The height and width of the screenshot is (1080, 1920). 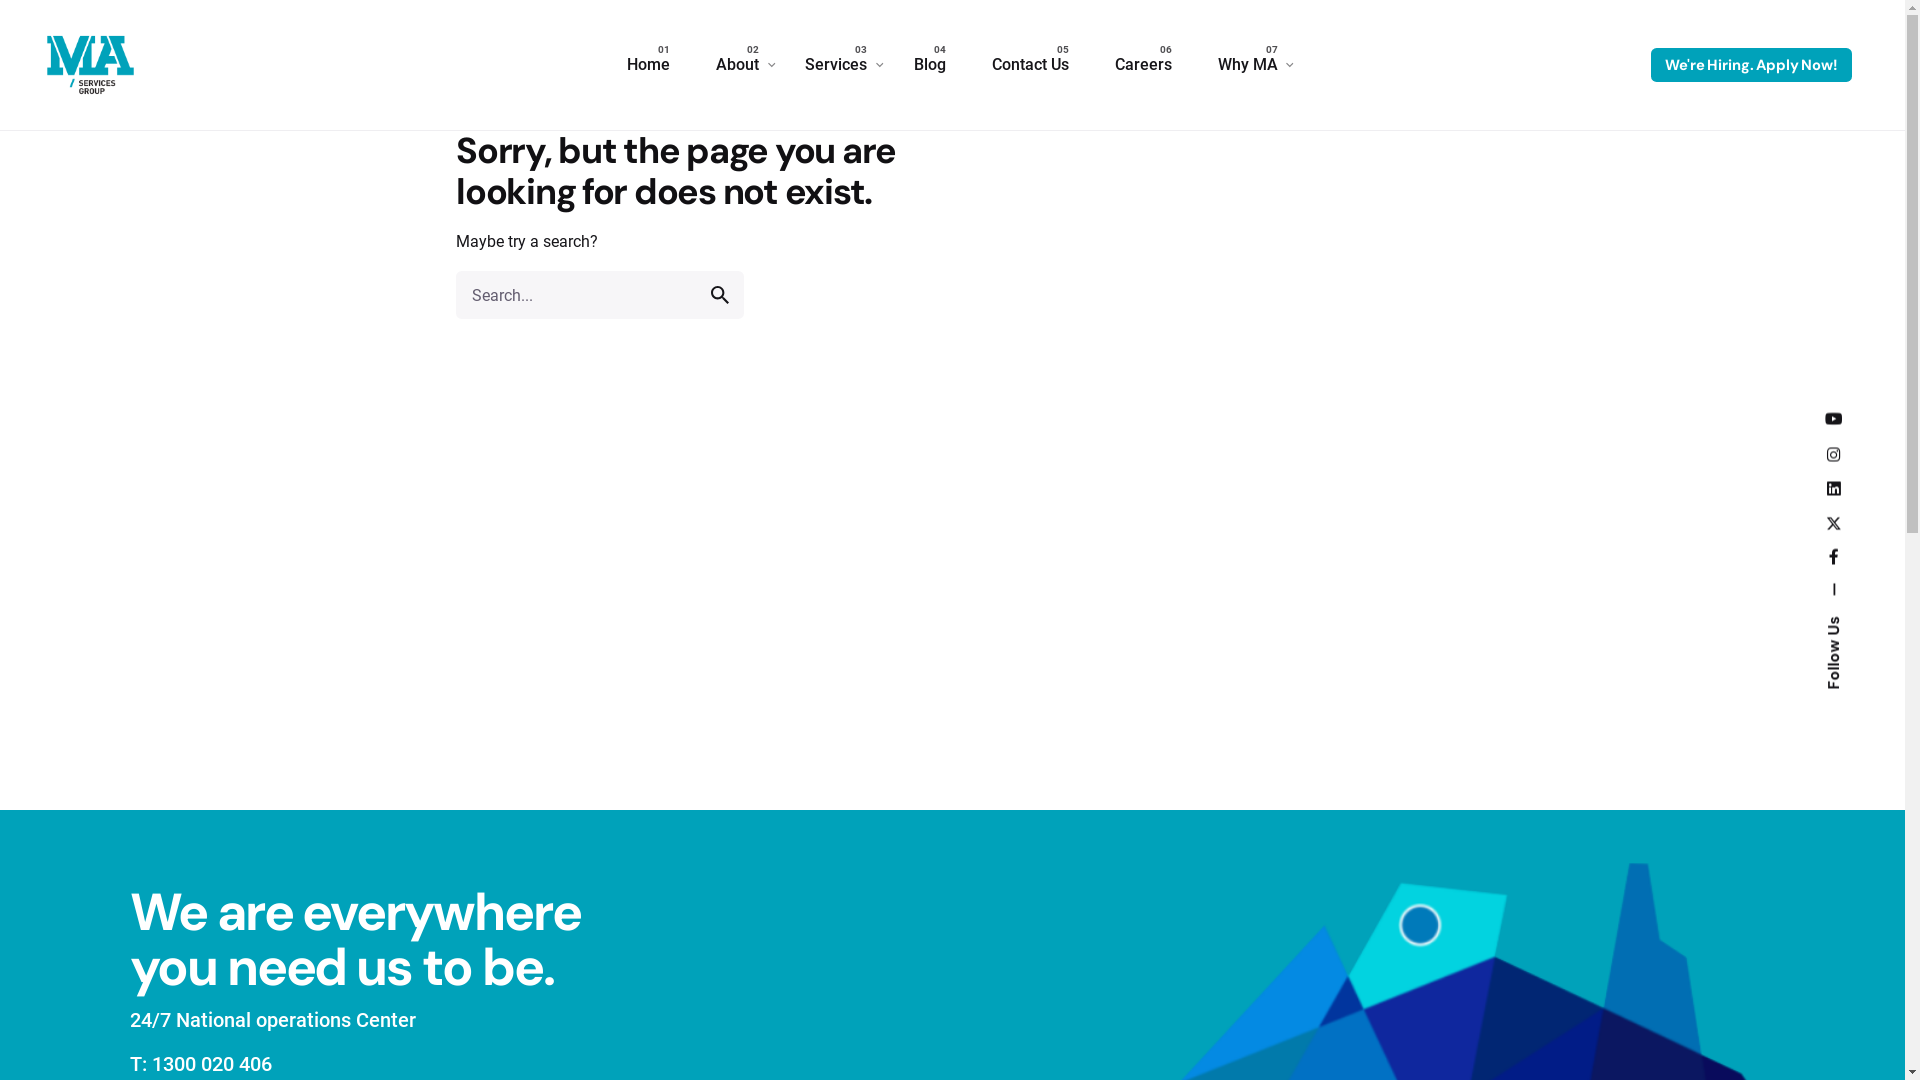 What do you see at coordinates (738, 65) in the screenshot?
I see `About` at bounding box center [738, 65].